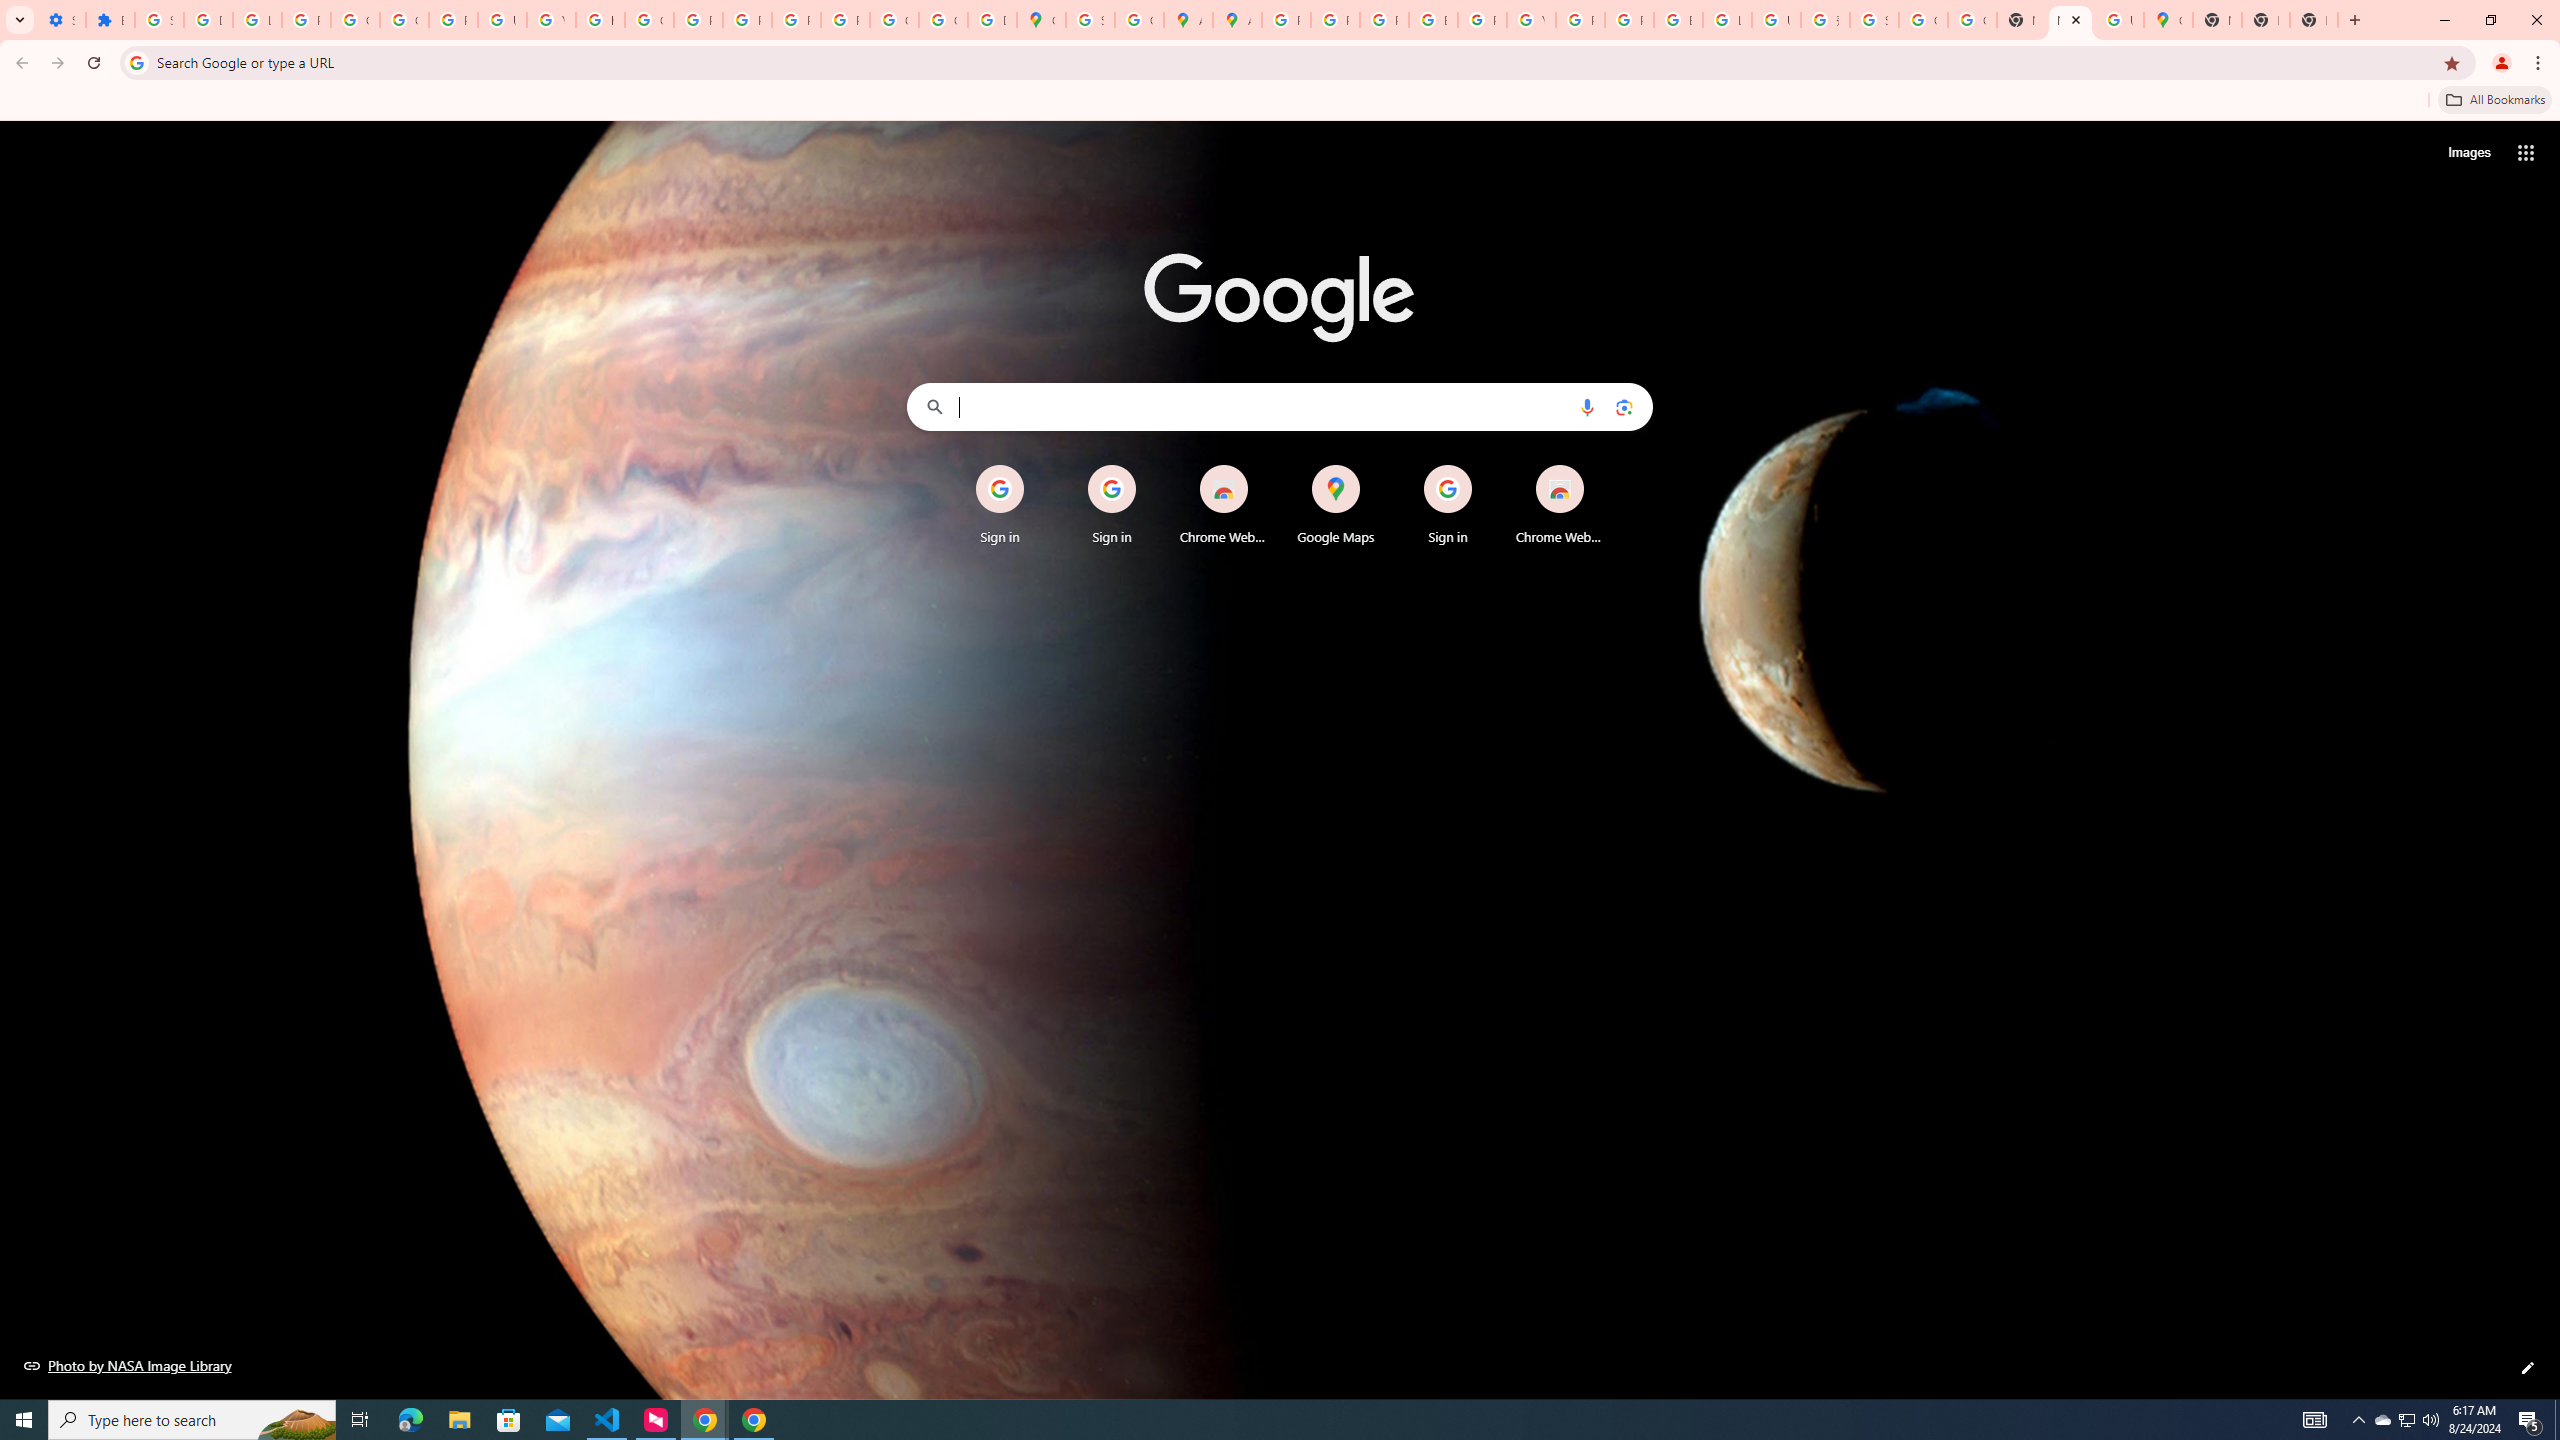 The height and width of the screenshot is (1440, 2560). I want to click on Sign in - Google Accounts, so click(158, 20).